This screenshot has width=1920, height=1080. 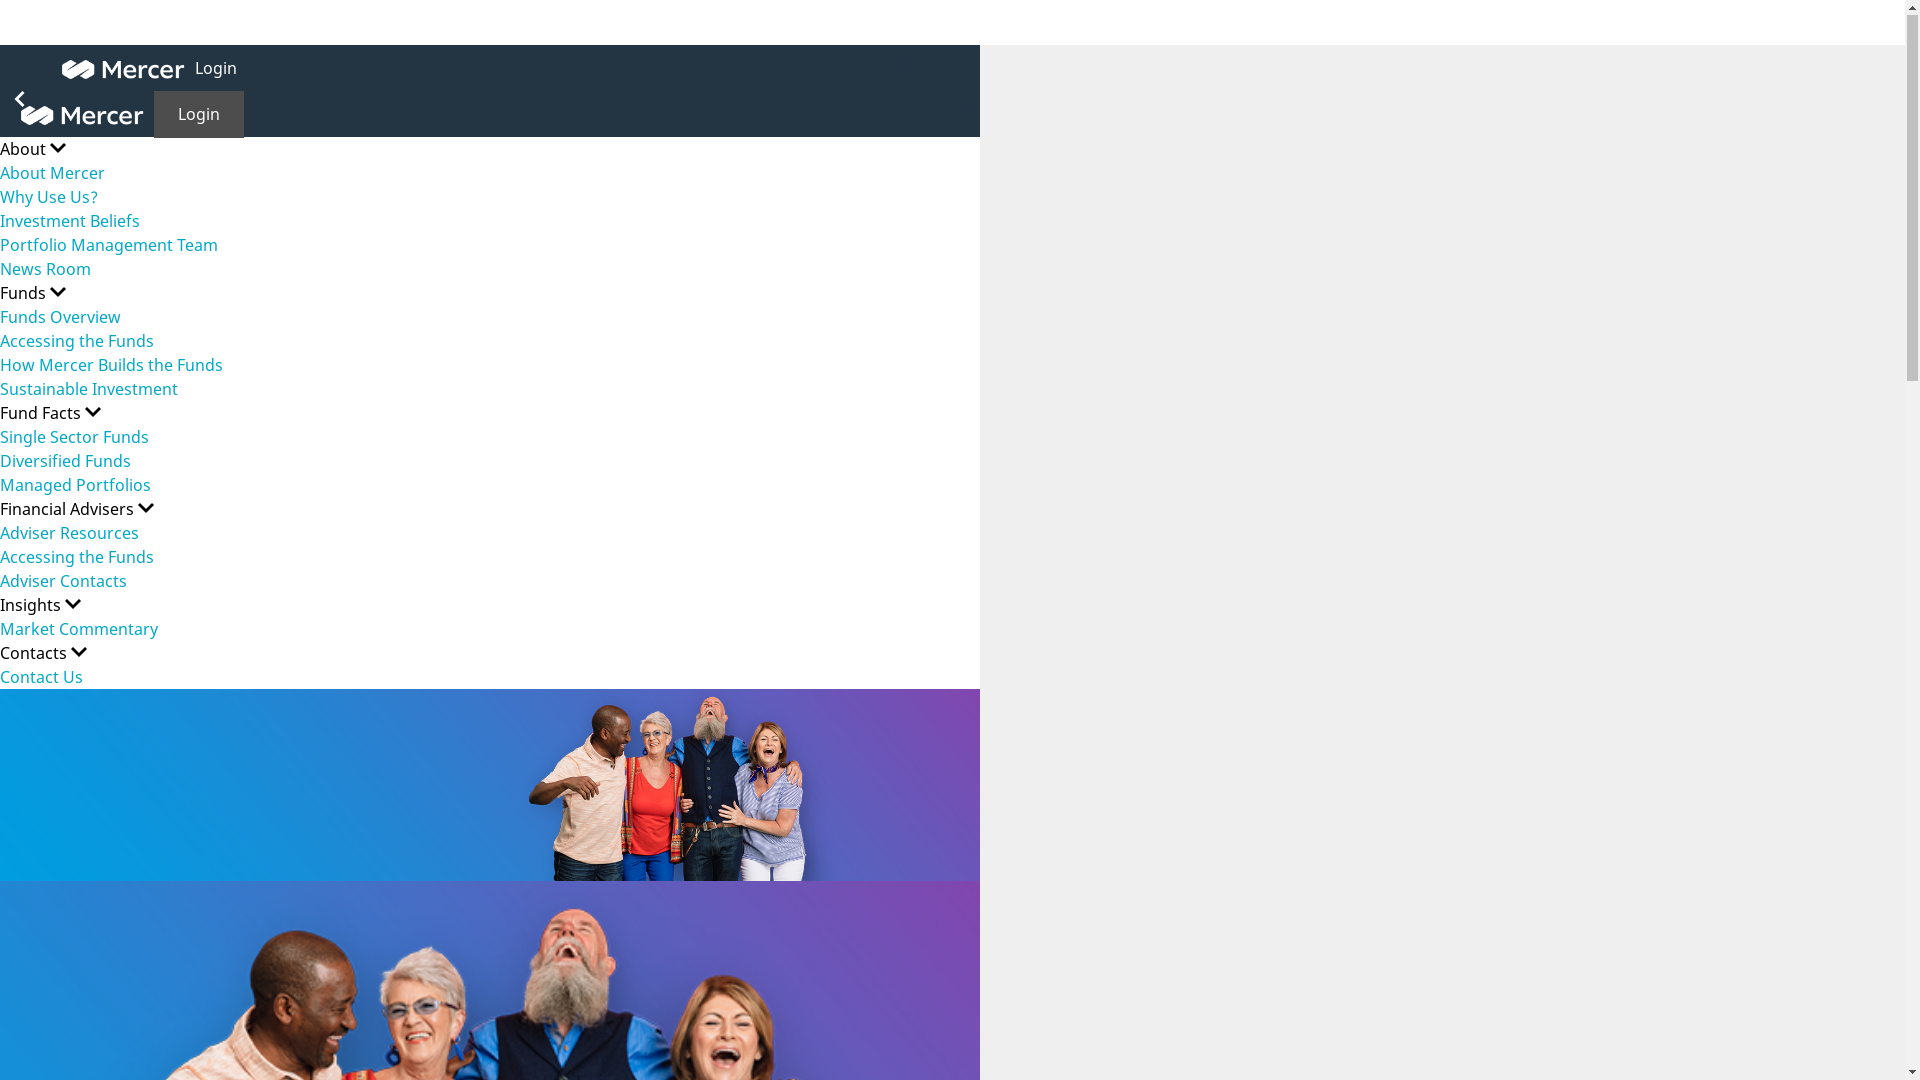 What do you see at coordinates (52, 174) in the screenshot?
I see `About Mercer` at bounding box center [52, 174].